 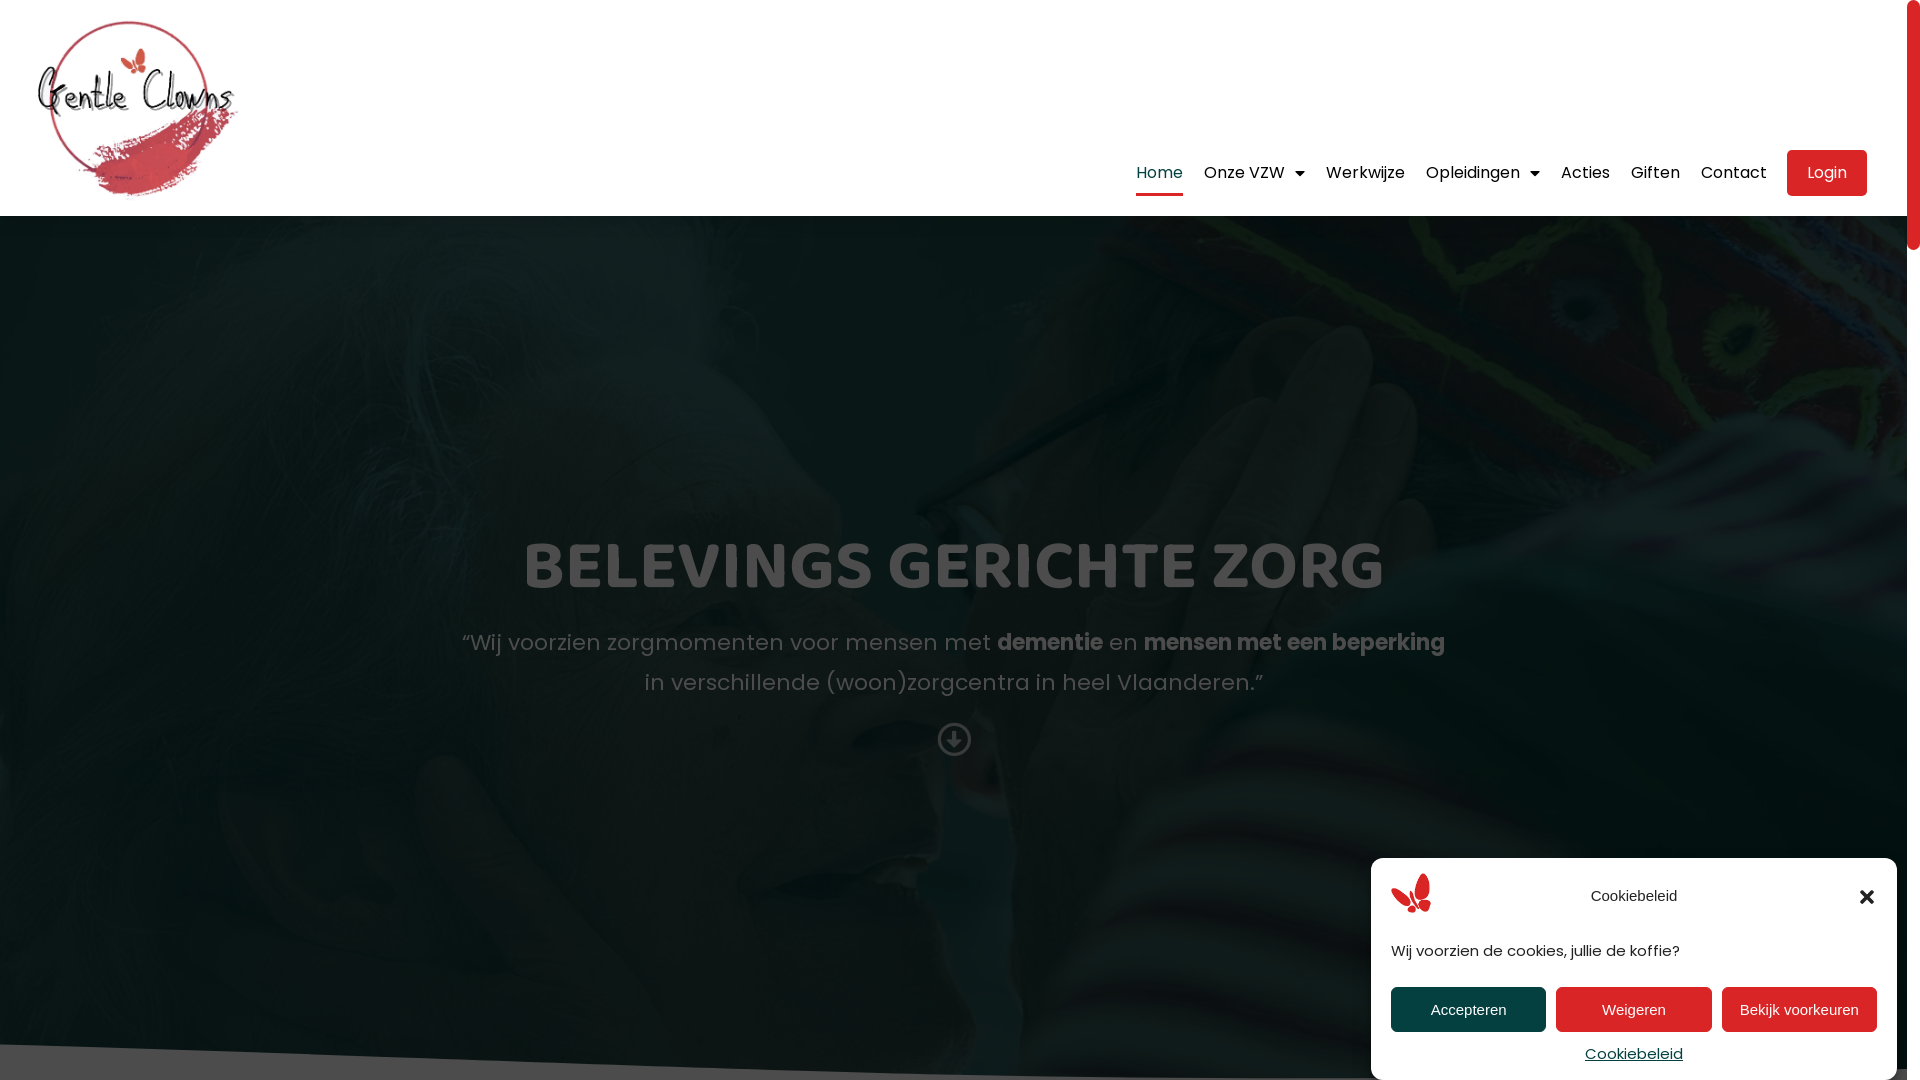 I want to click on Giften, so click(x=1656, y=173).